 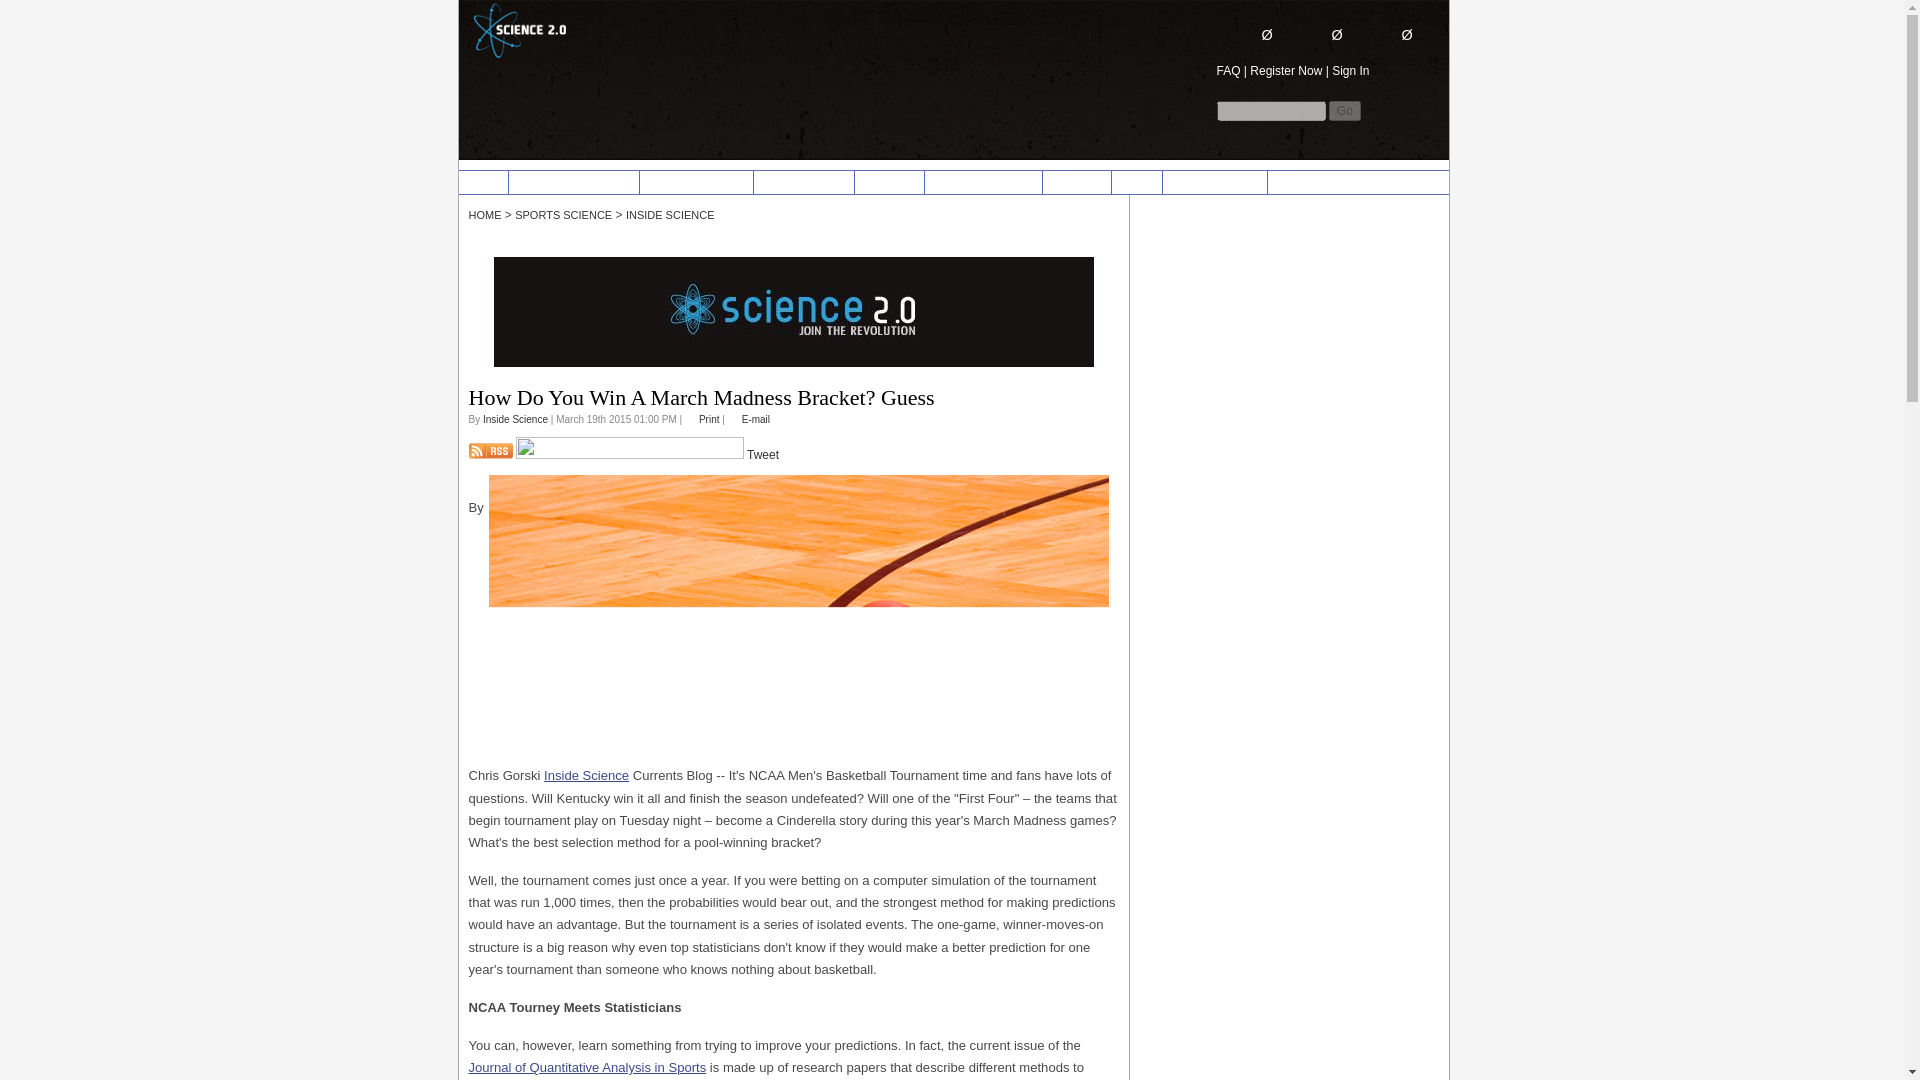 I want to click on PHYSICAL SCIENCES, so click(x=574, y=182).